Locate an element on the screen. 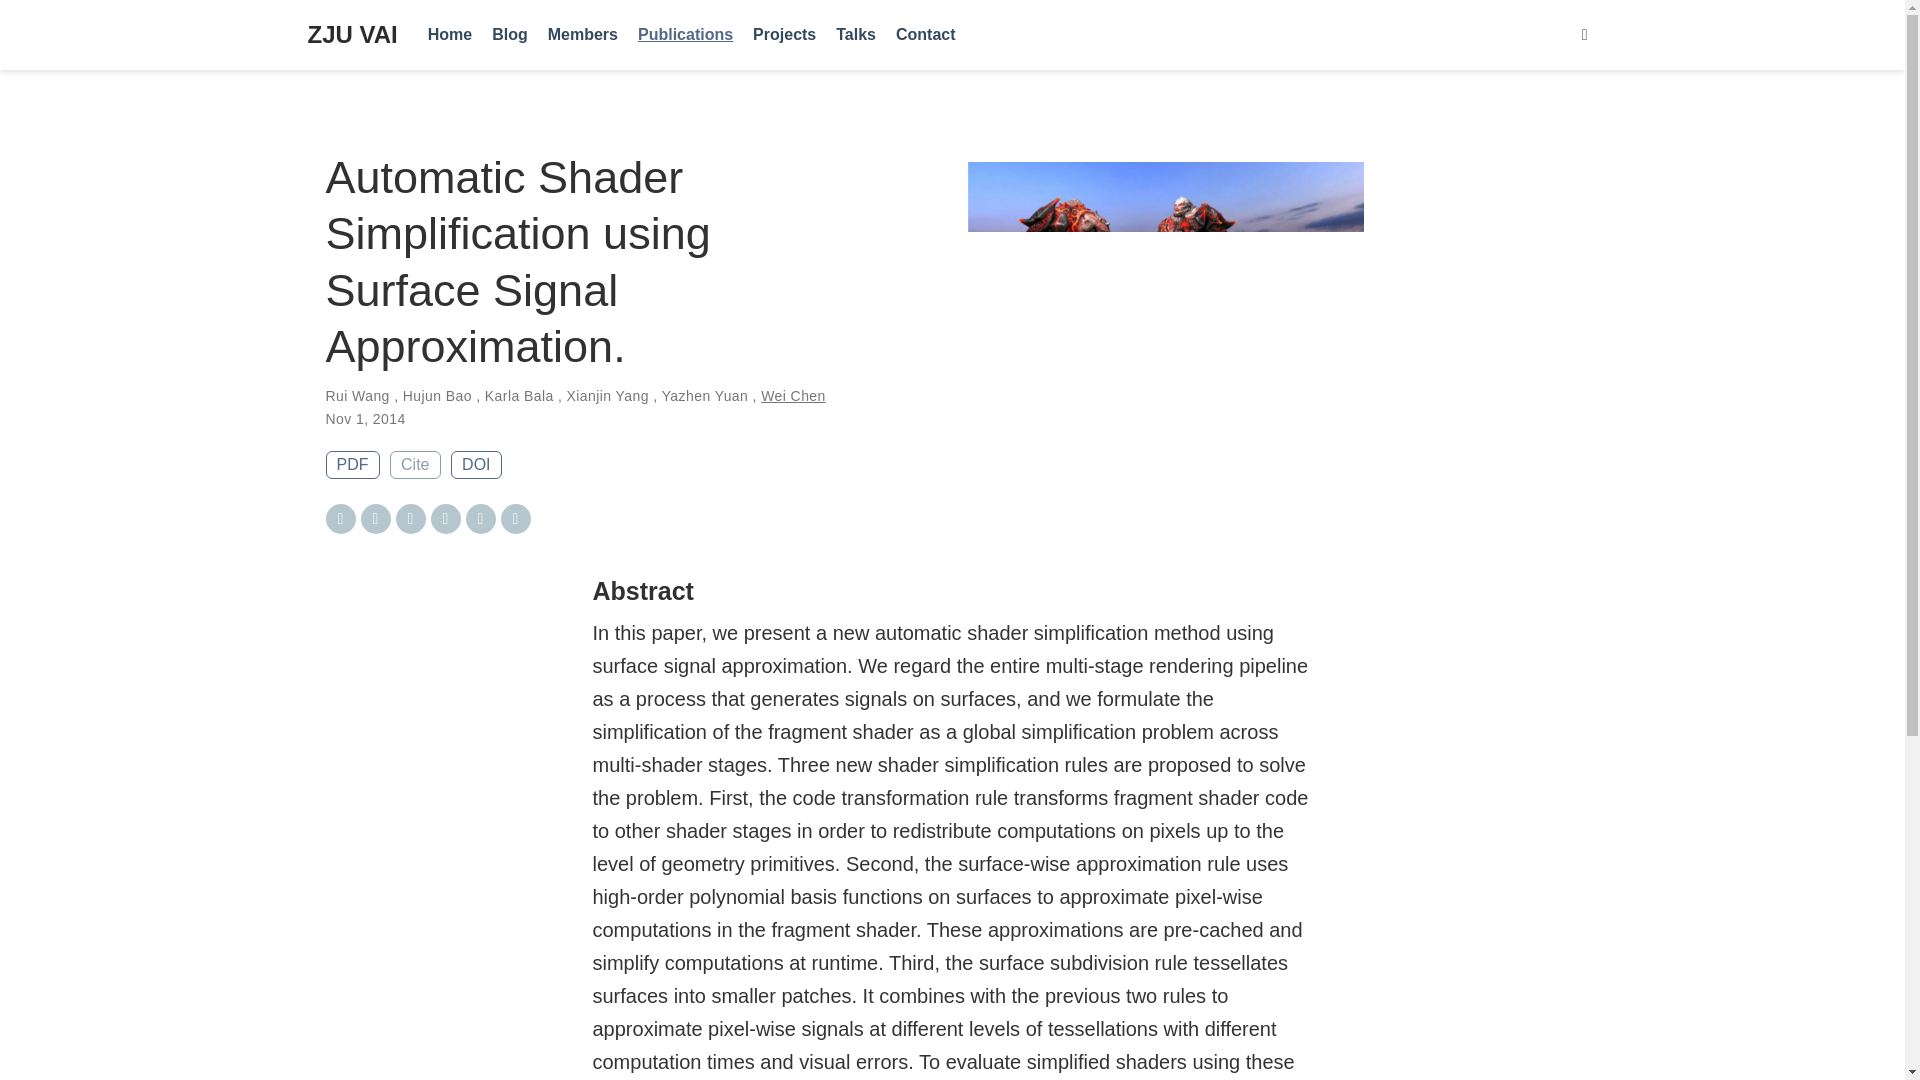  ZJU VAI is located at coordinates (352, 35).